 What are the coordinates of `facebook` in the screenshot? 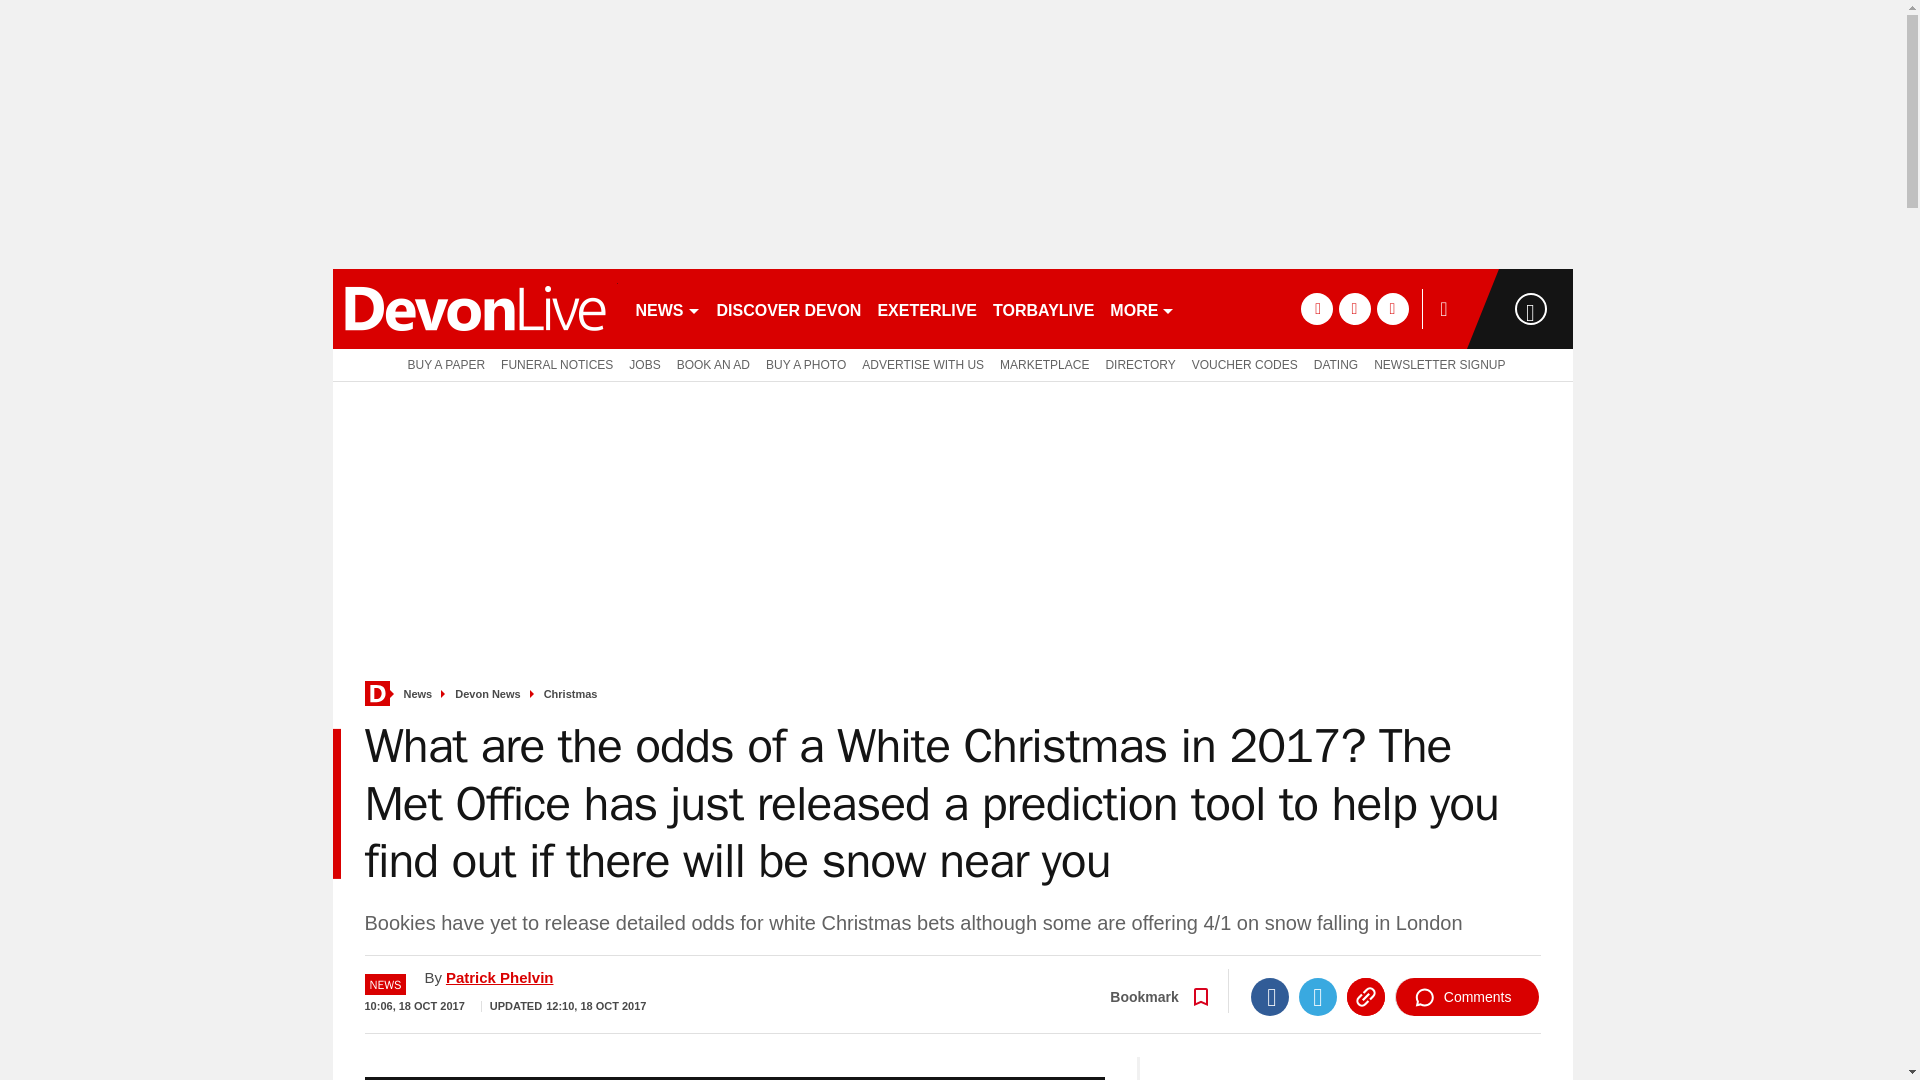 It's located at (1316, 308).